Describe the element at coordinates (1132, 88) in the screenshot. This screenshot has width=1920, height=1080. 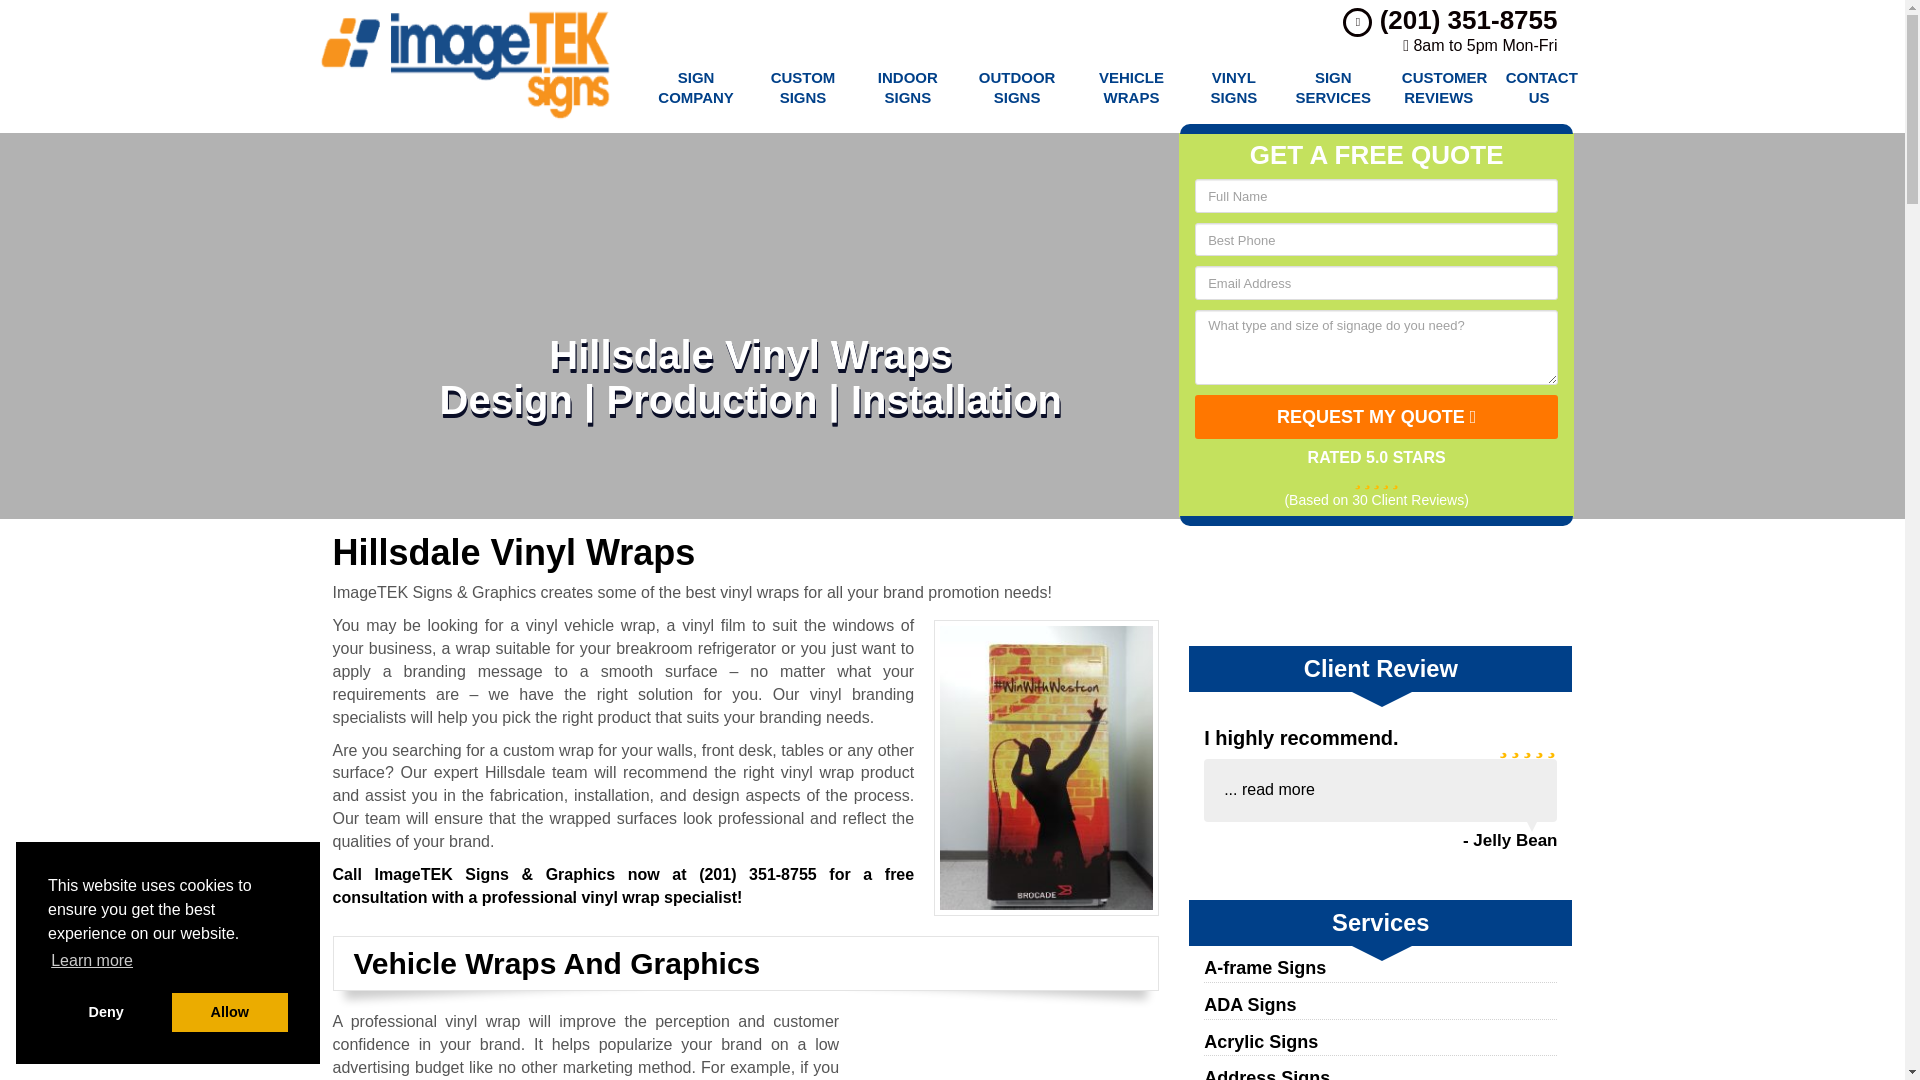
I see `VEHICLE WRAPS` at that location.